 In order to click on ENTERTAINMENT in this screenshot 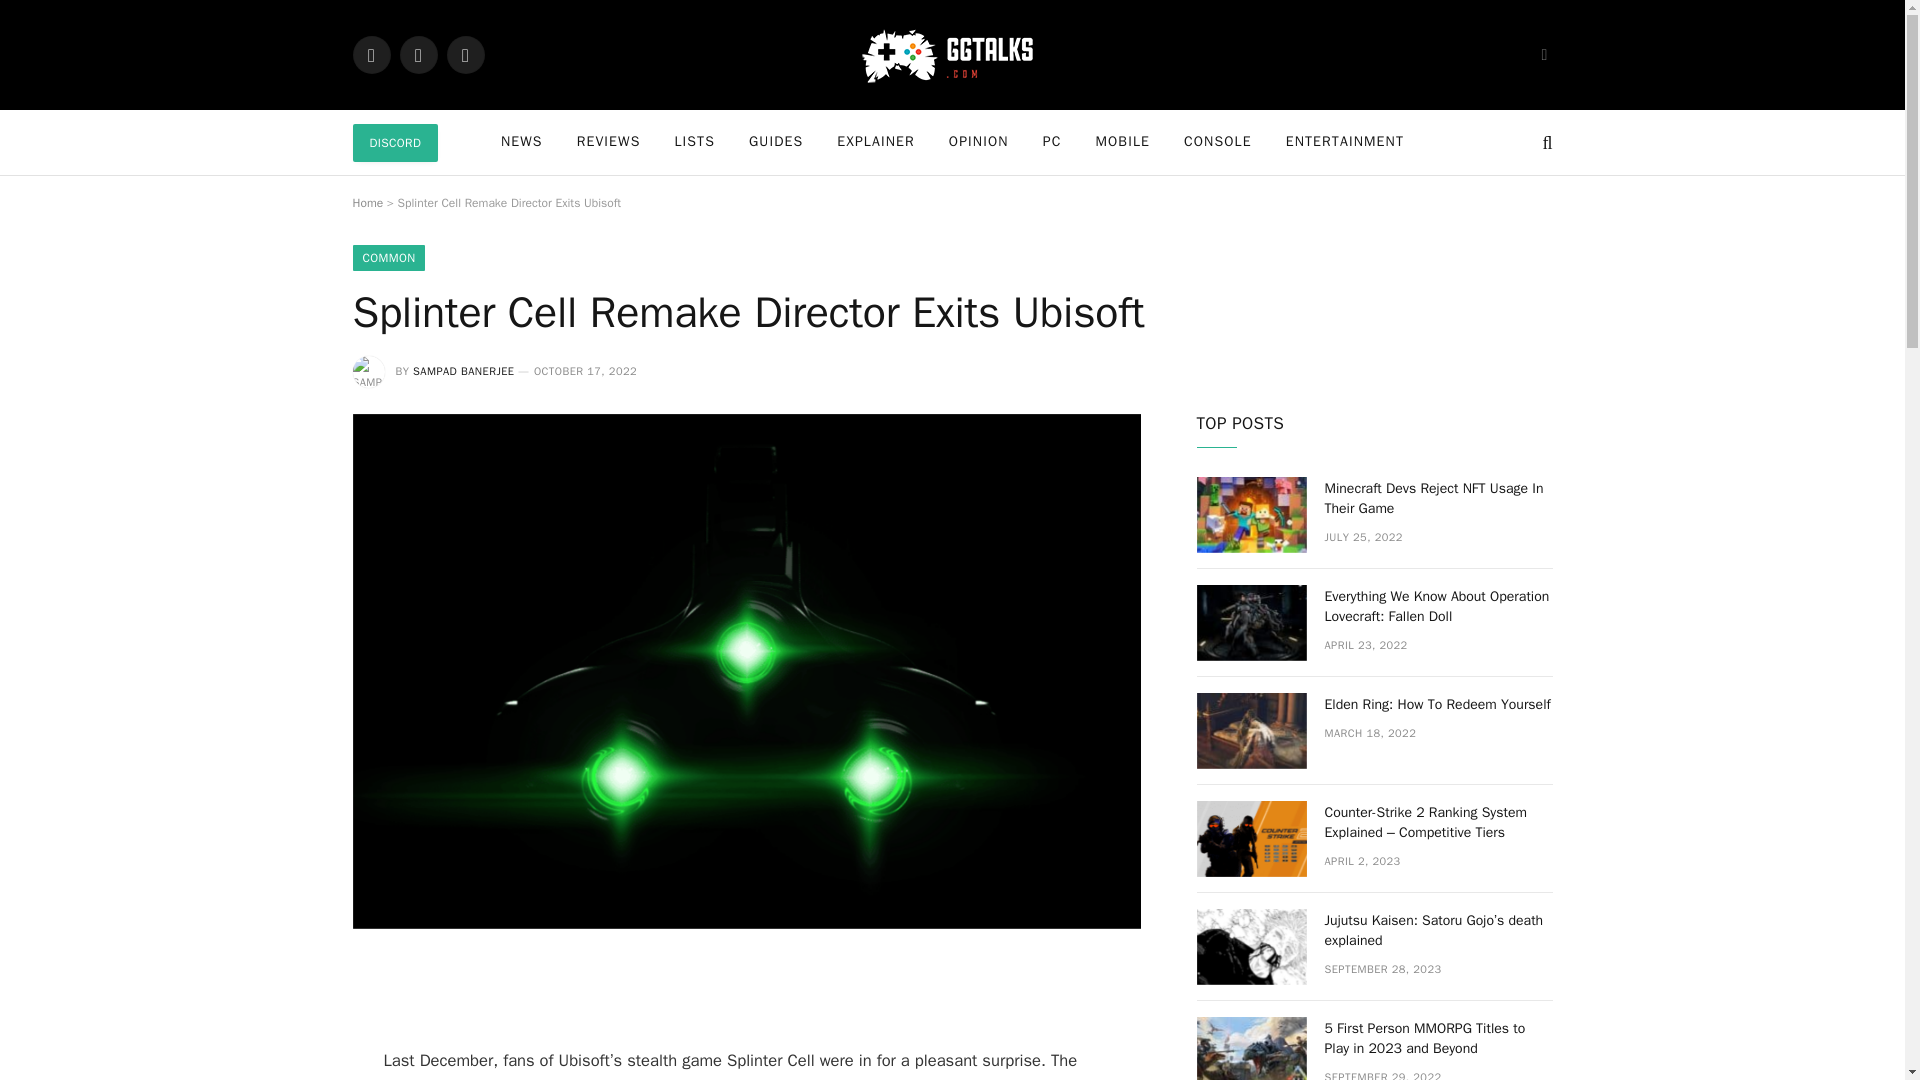, I will do `click(1344, 142)`.